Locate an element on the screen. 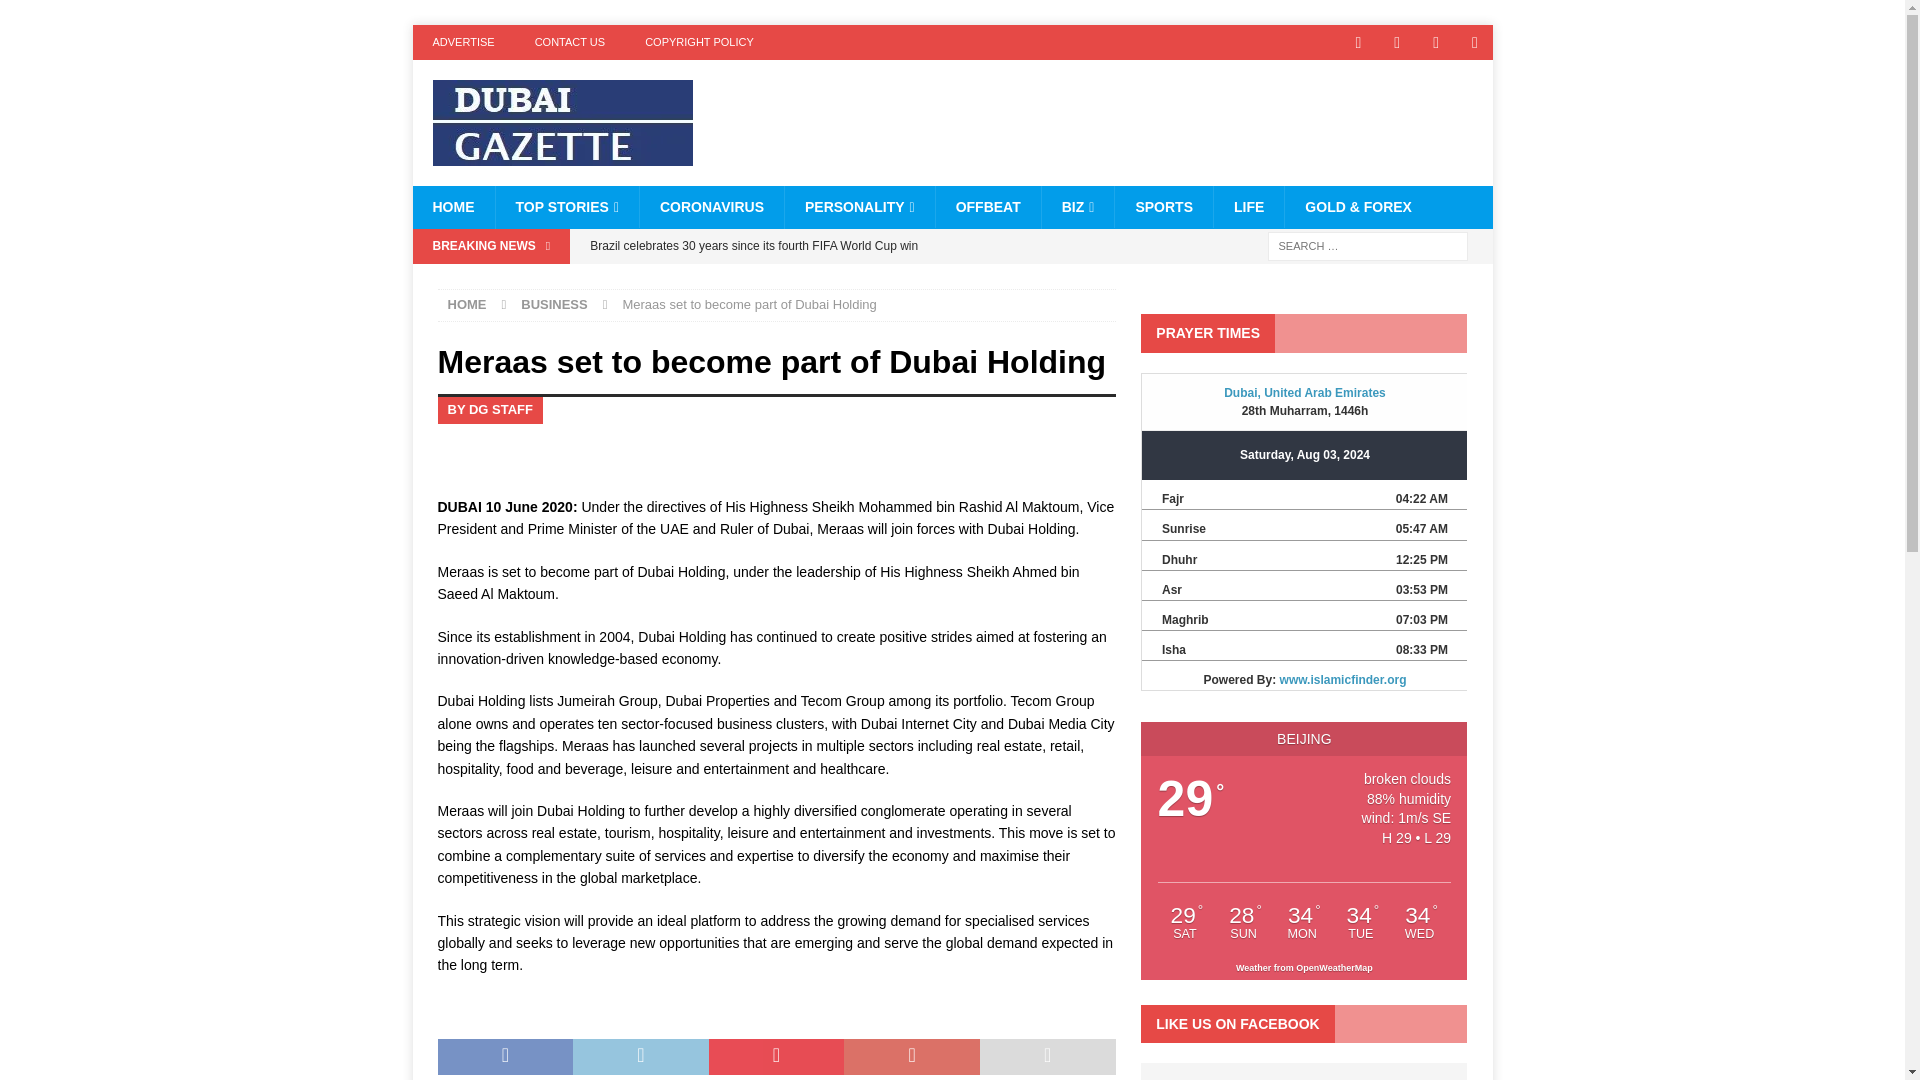  PERSONALITY is located at coordinates (859, 206).